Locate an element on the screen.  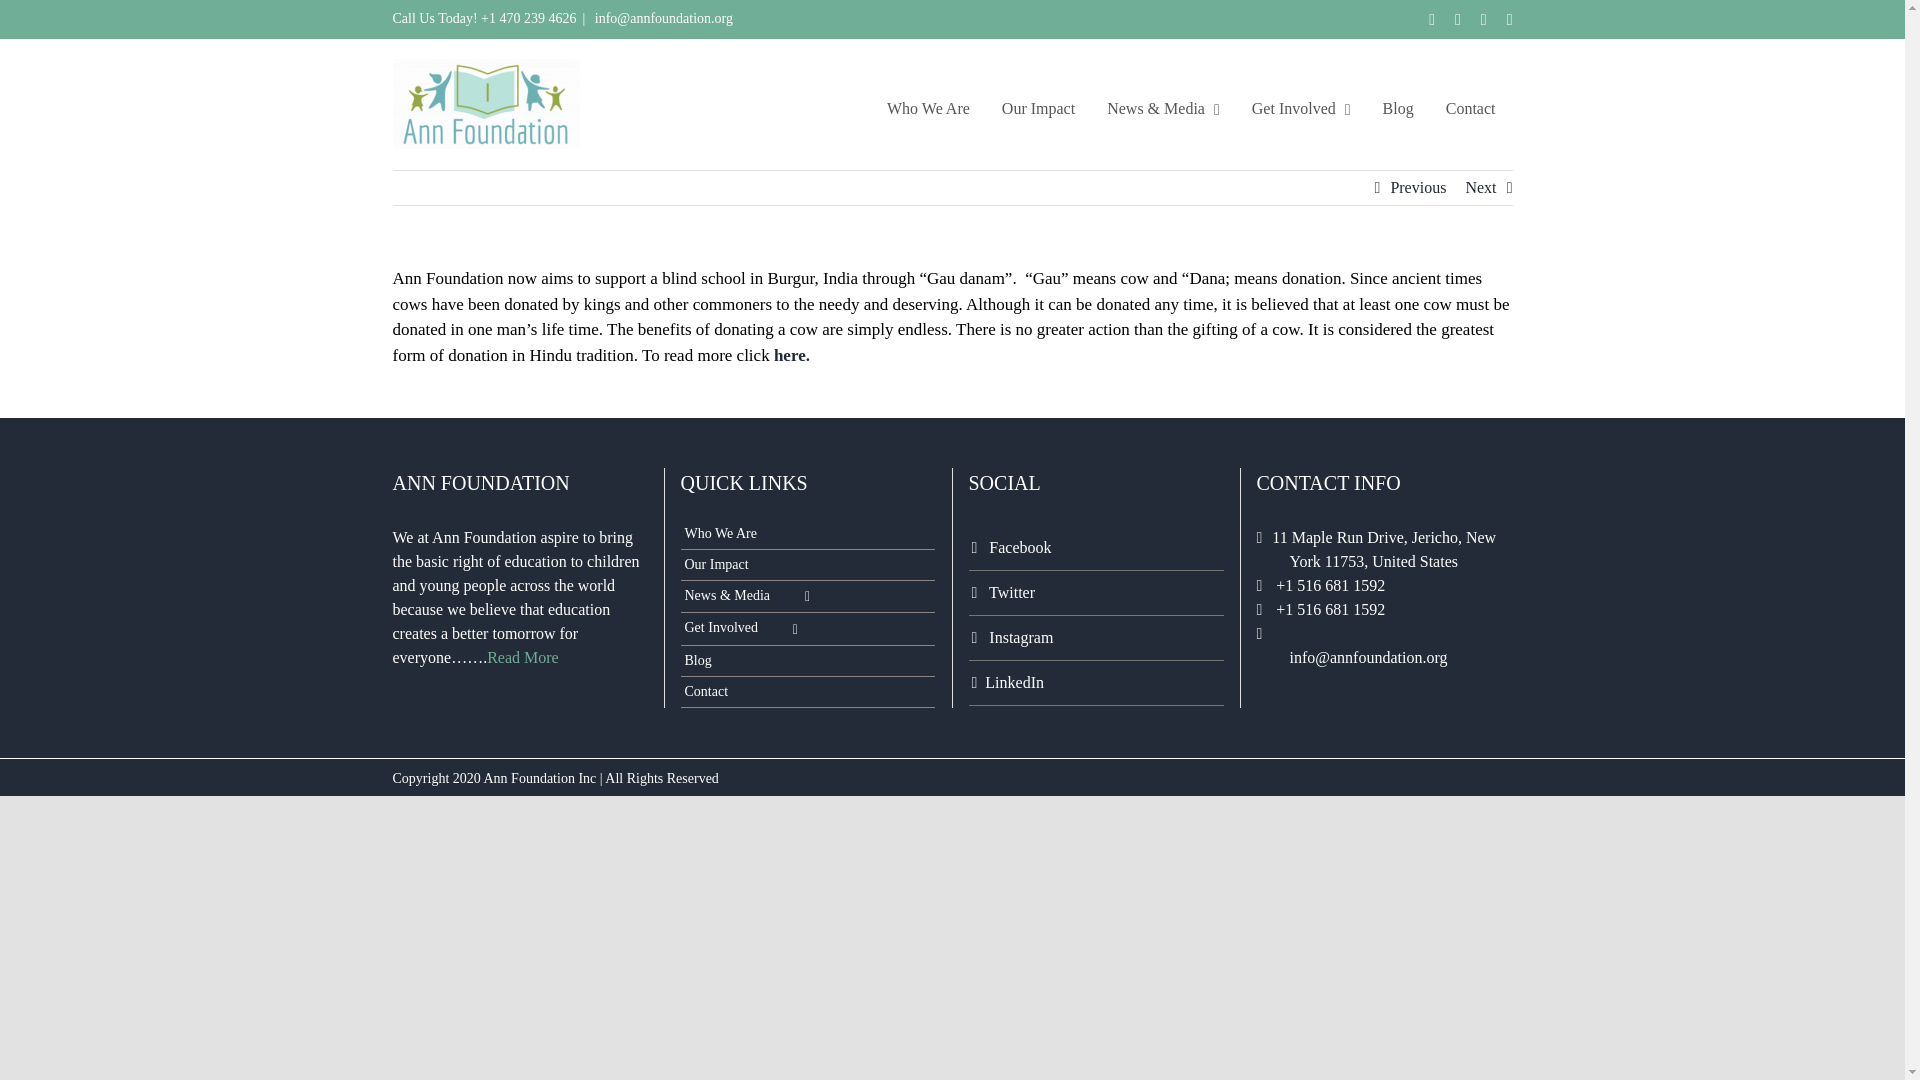
Our Impact is located at coordinates (1038, 108).